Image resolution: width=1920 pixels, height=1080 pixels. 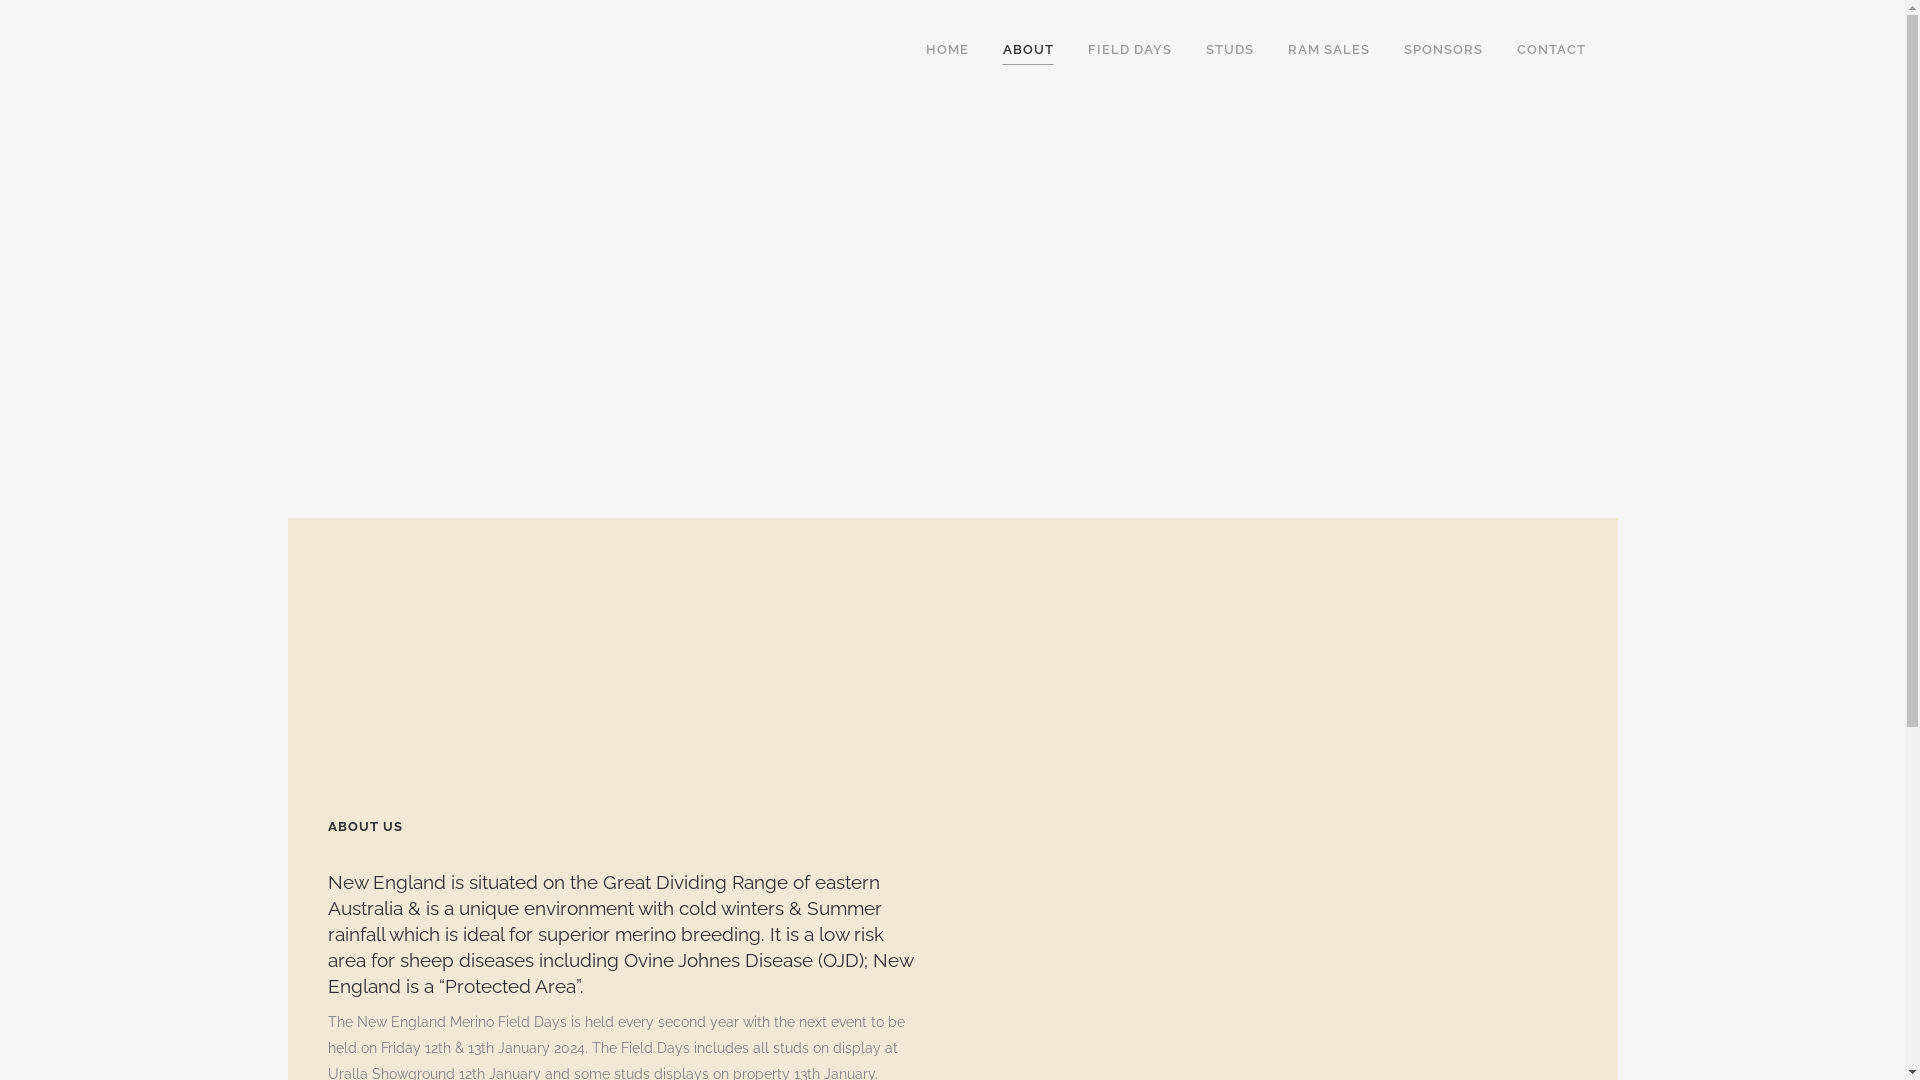 What do you see at coordinates (332, 989) in the screenshot?
I see `Westvale` at bounding box center [332, 989].